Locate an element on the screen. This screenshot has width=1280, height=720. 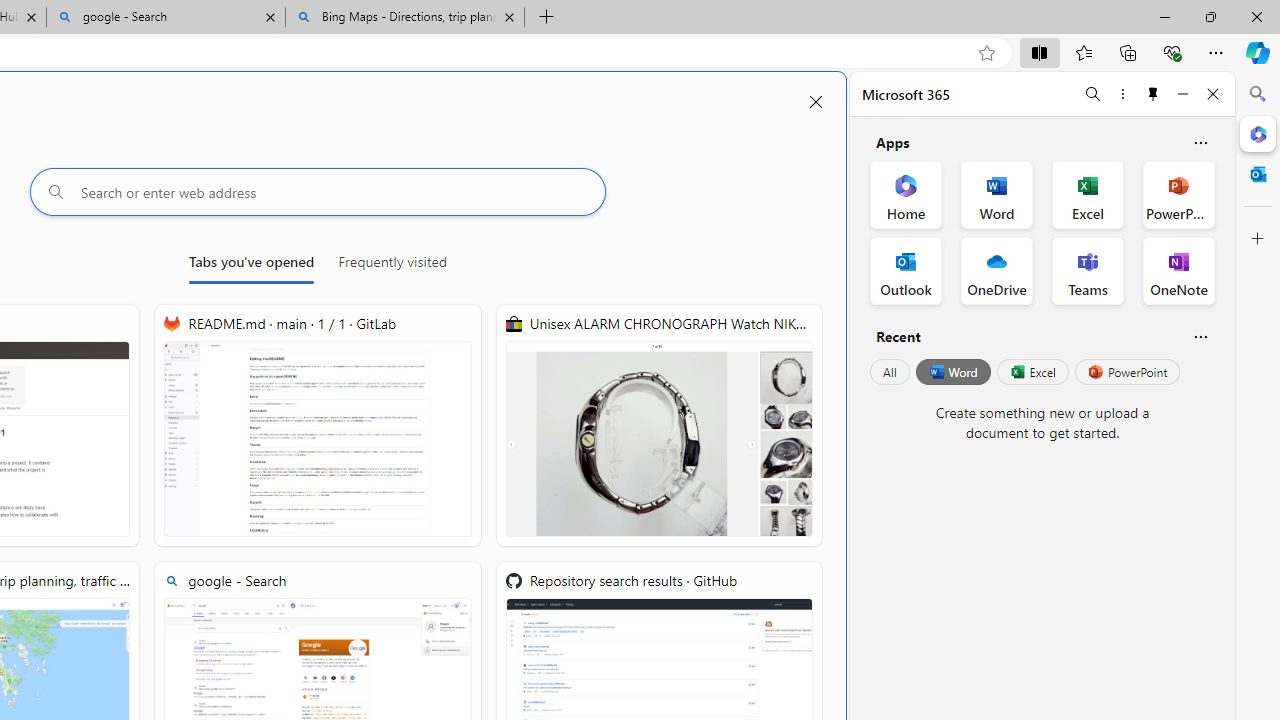
Word Office App is located at coordinates (996, 194).